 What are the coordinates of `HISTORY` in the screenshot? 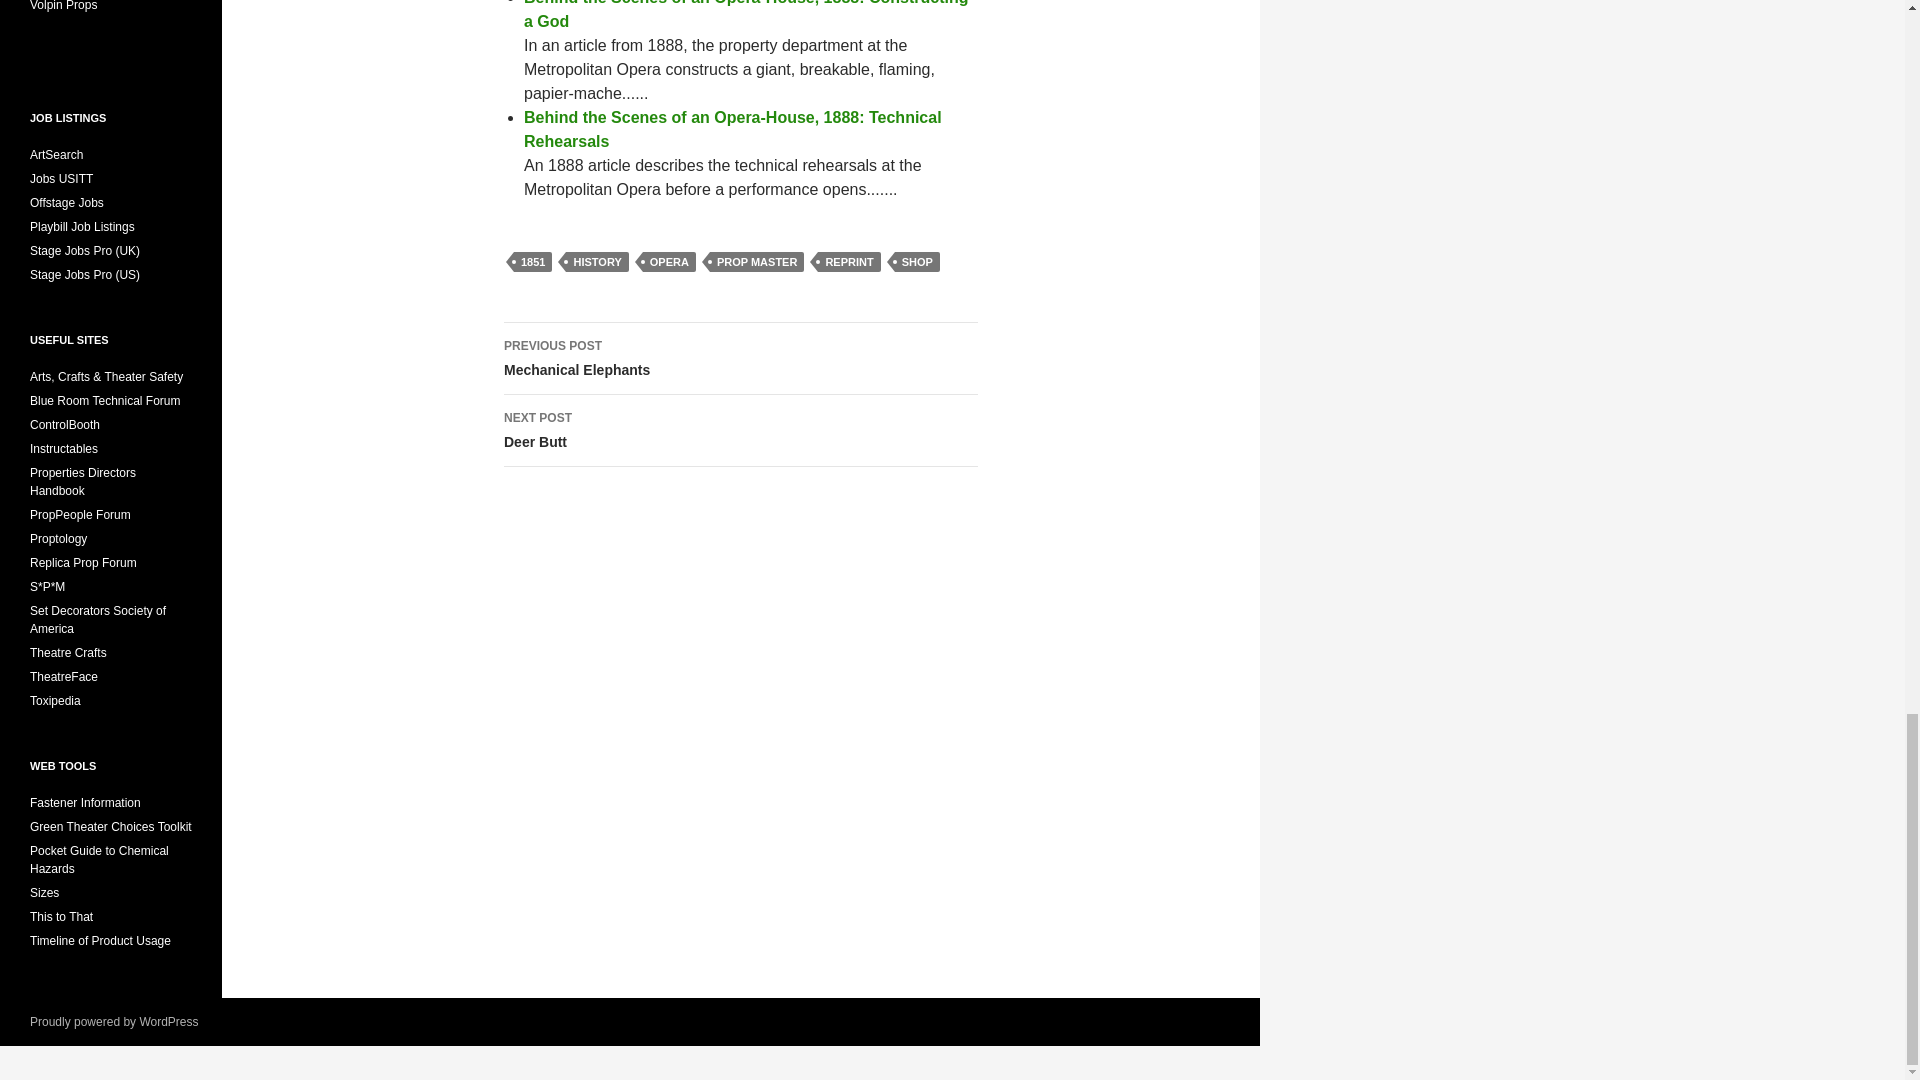 It's located at (740, 430).